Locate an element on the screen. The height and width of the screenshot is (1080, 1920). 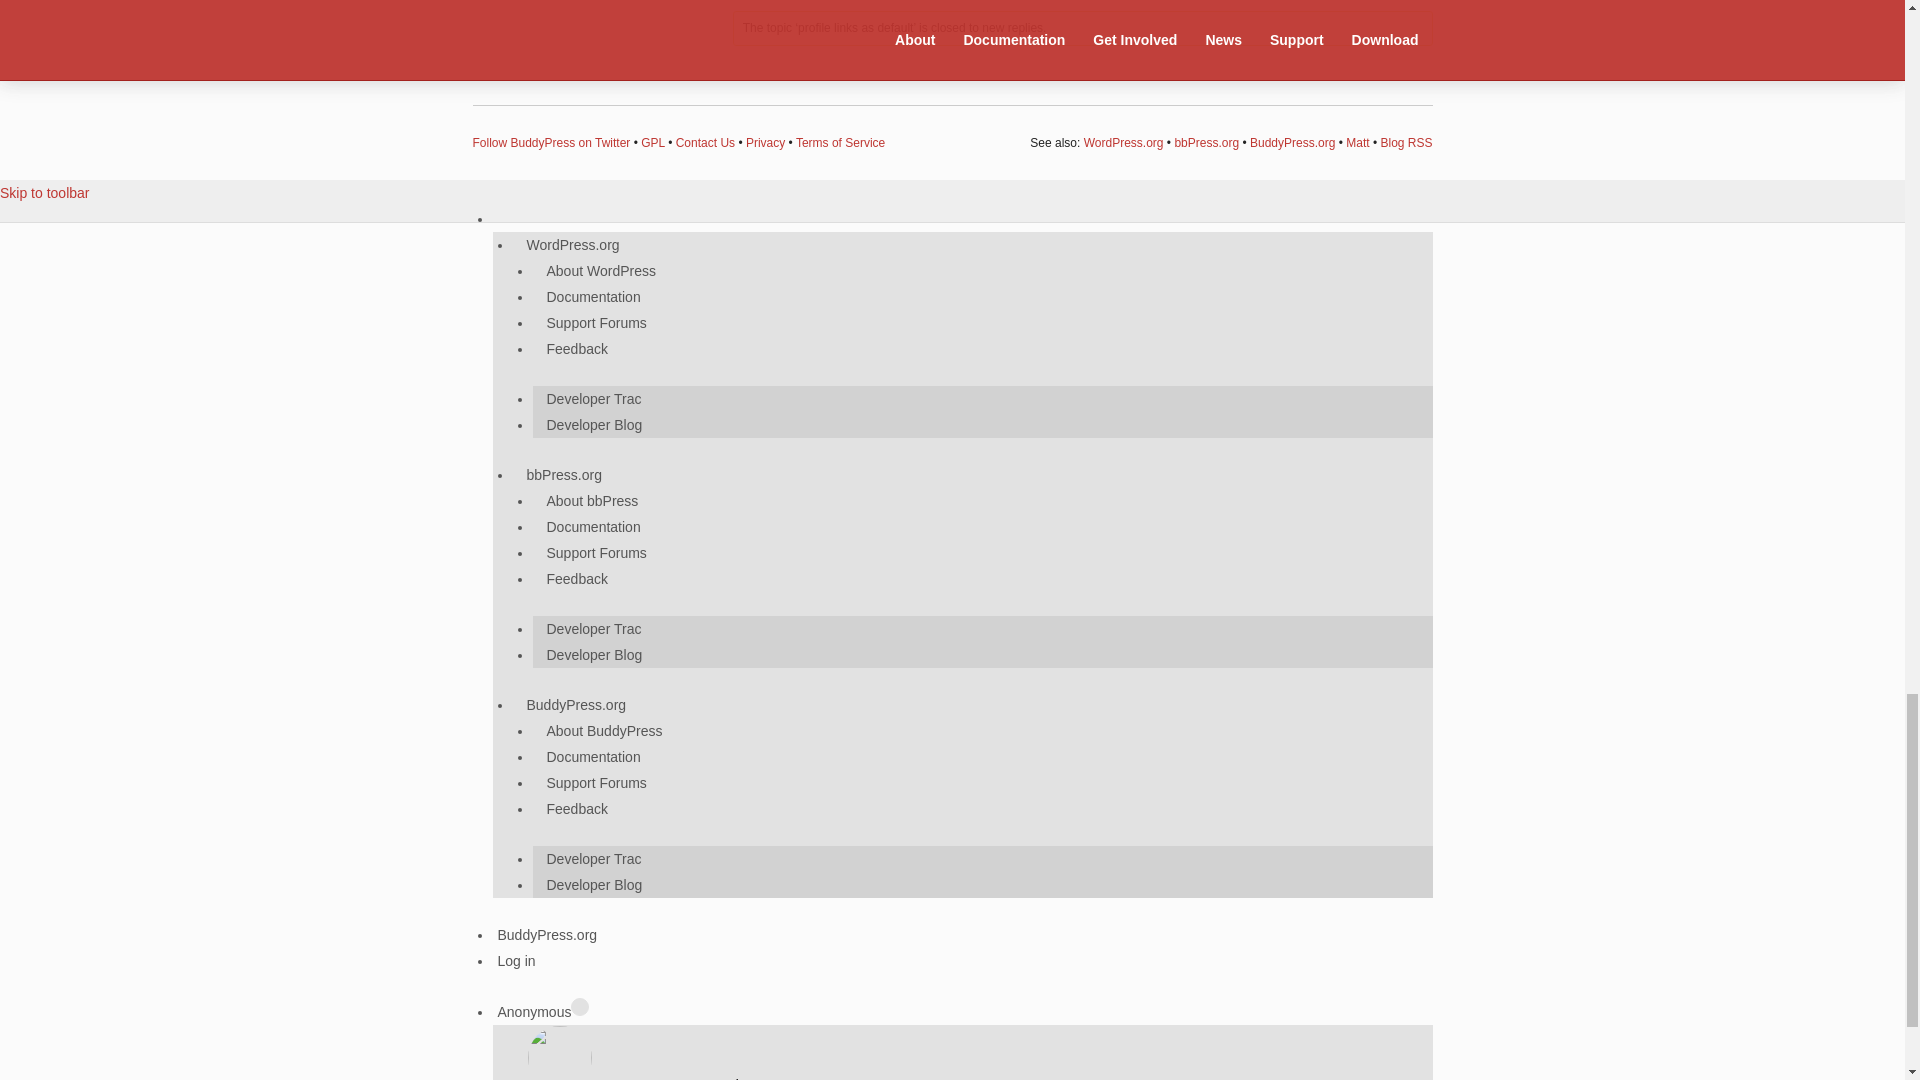
bbPress.org is located at coordinates (1206, 143).